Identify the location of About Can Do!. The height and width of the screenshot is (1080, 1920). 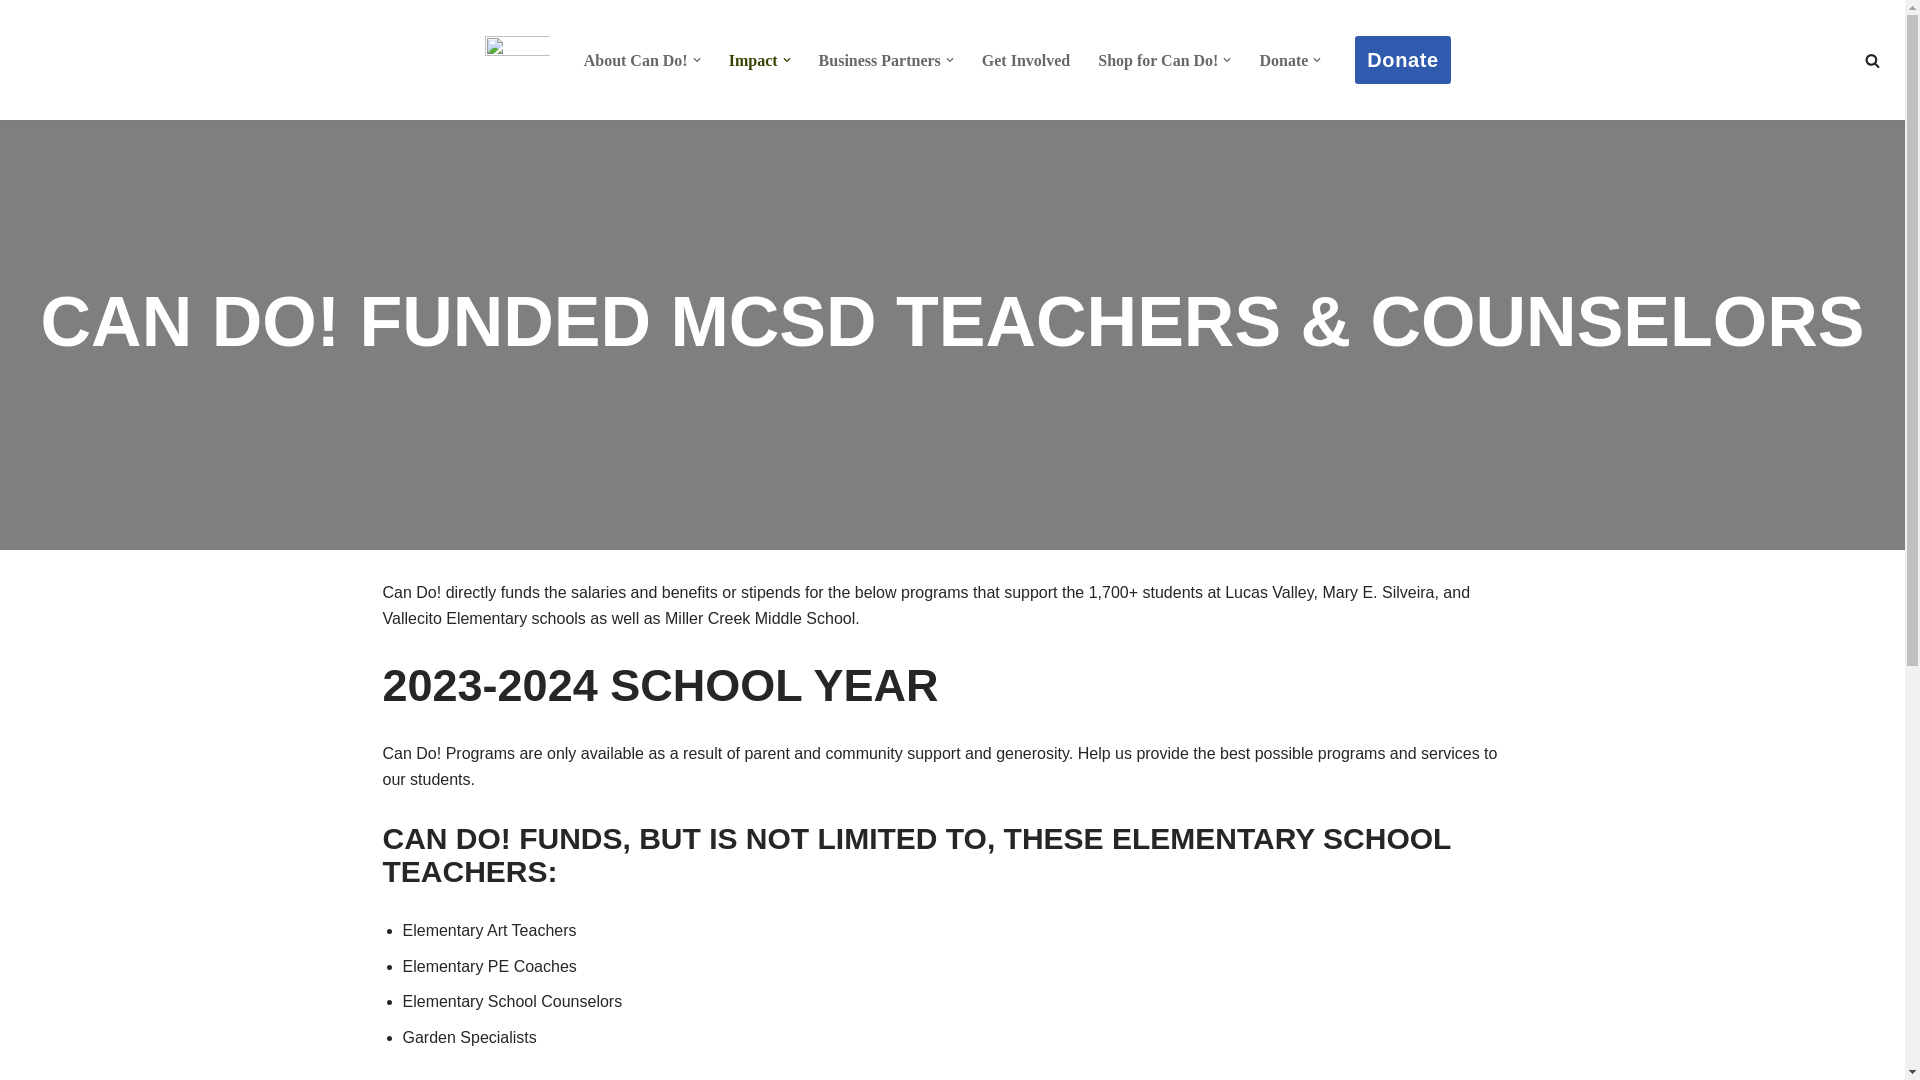
(635, 60).